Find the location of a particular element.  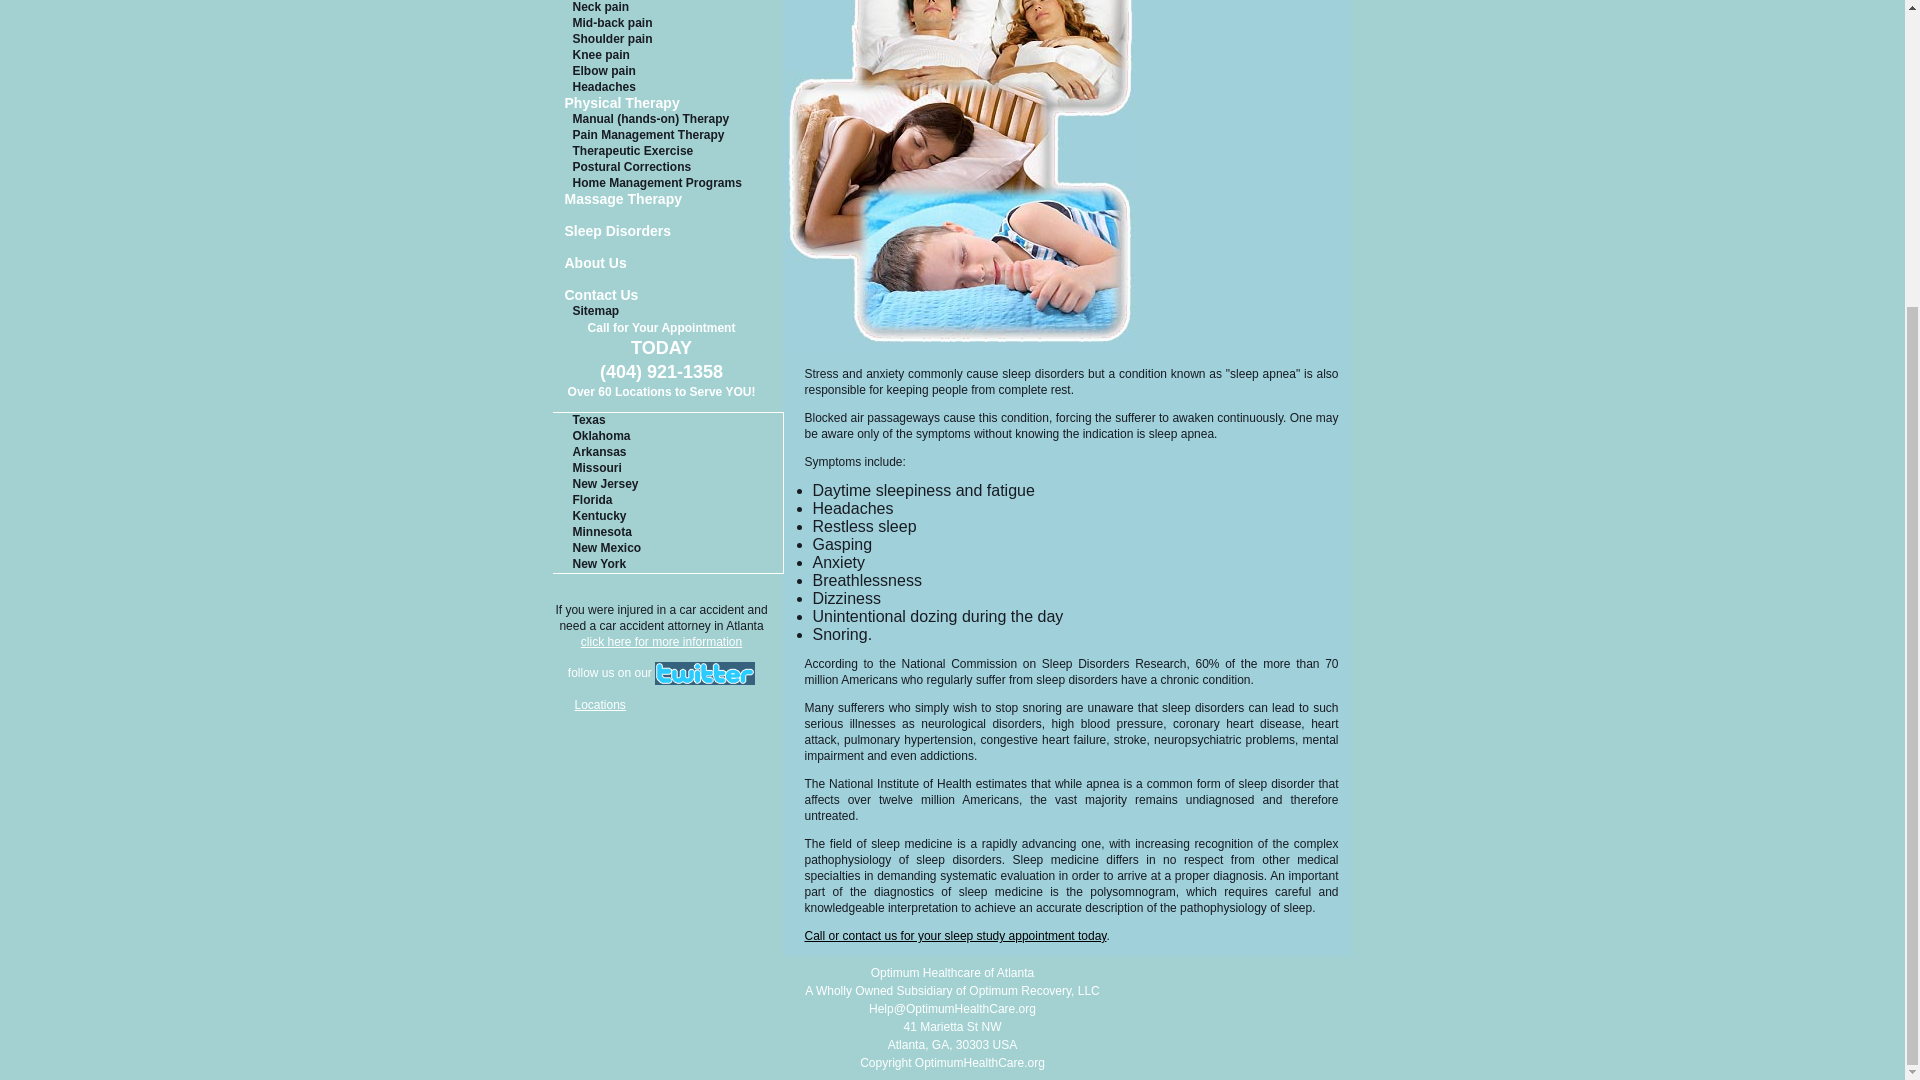

Mid-back pain is located at coordinates (668, 24).